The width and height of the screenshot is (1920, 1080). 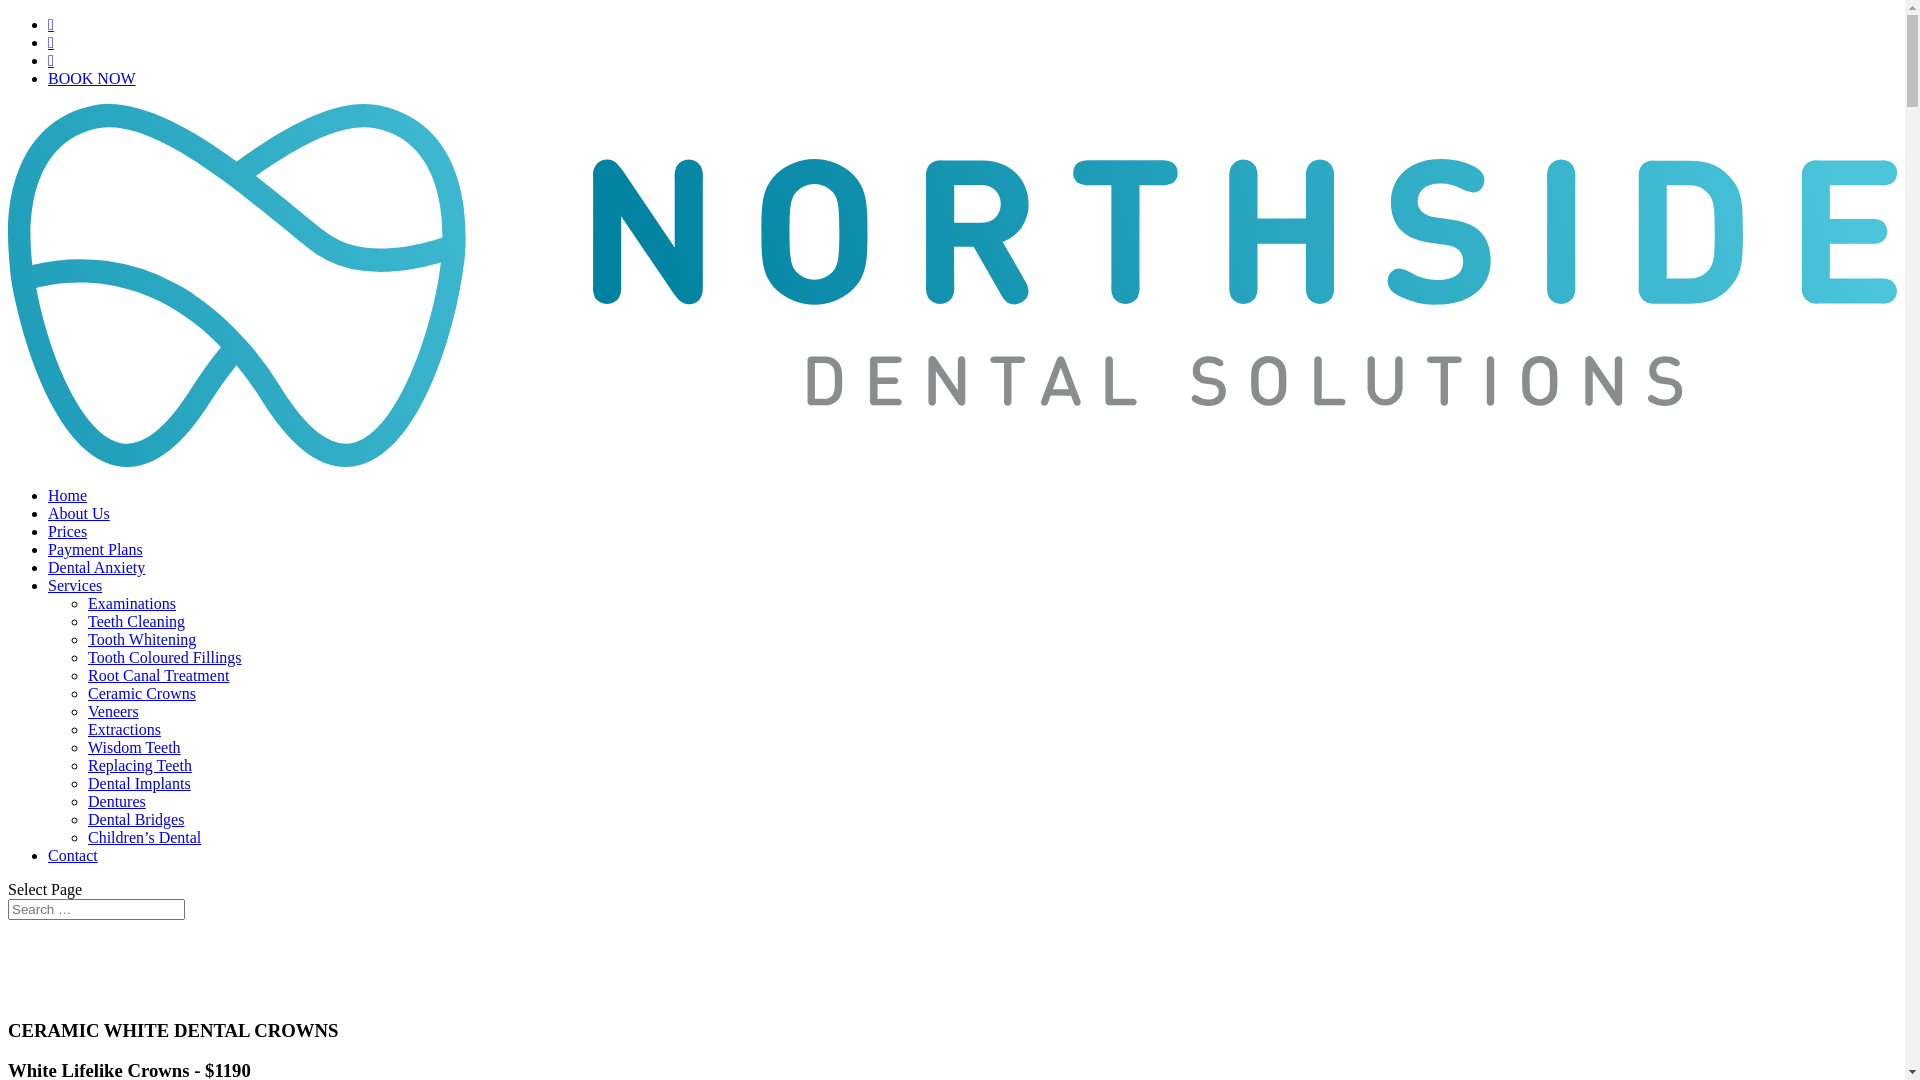 I want to click on Dental Implants, so click(x=140, y=784).